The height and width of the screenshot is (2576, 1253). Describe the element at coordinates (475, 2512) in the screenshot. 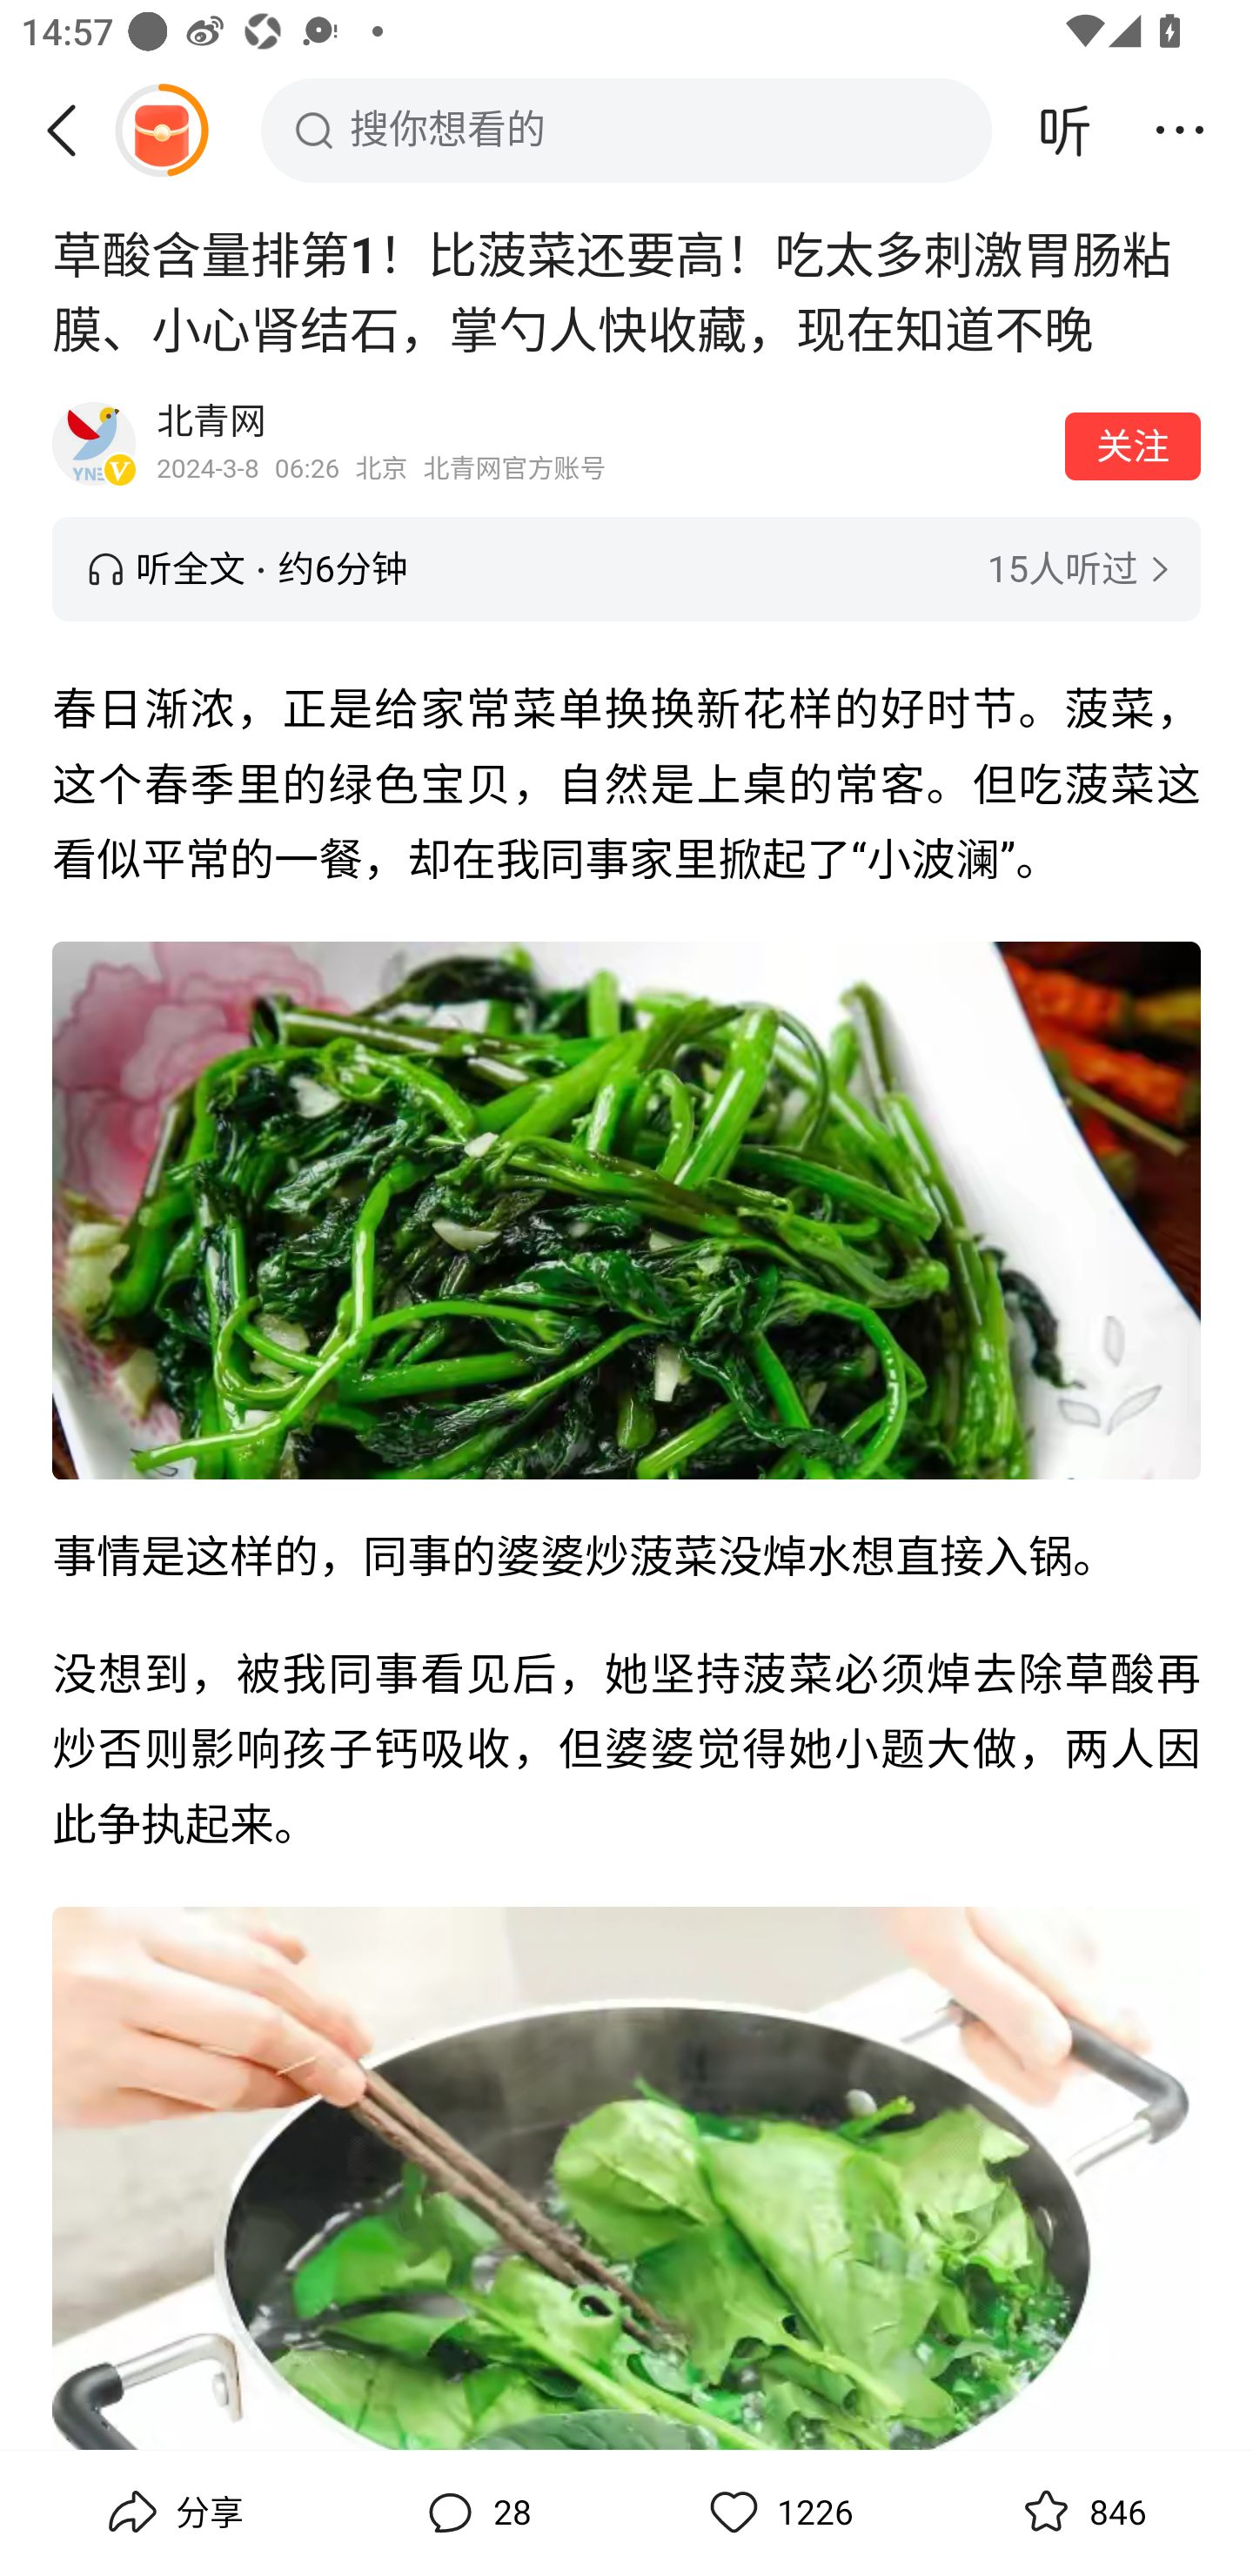

I see `评论,28 28` at that location.